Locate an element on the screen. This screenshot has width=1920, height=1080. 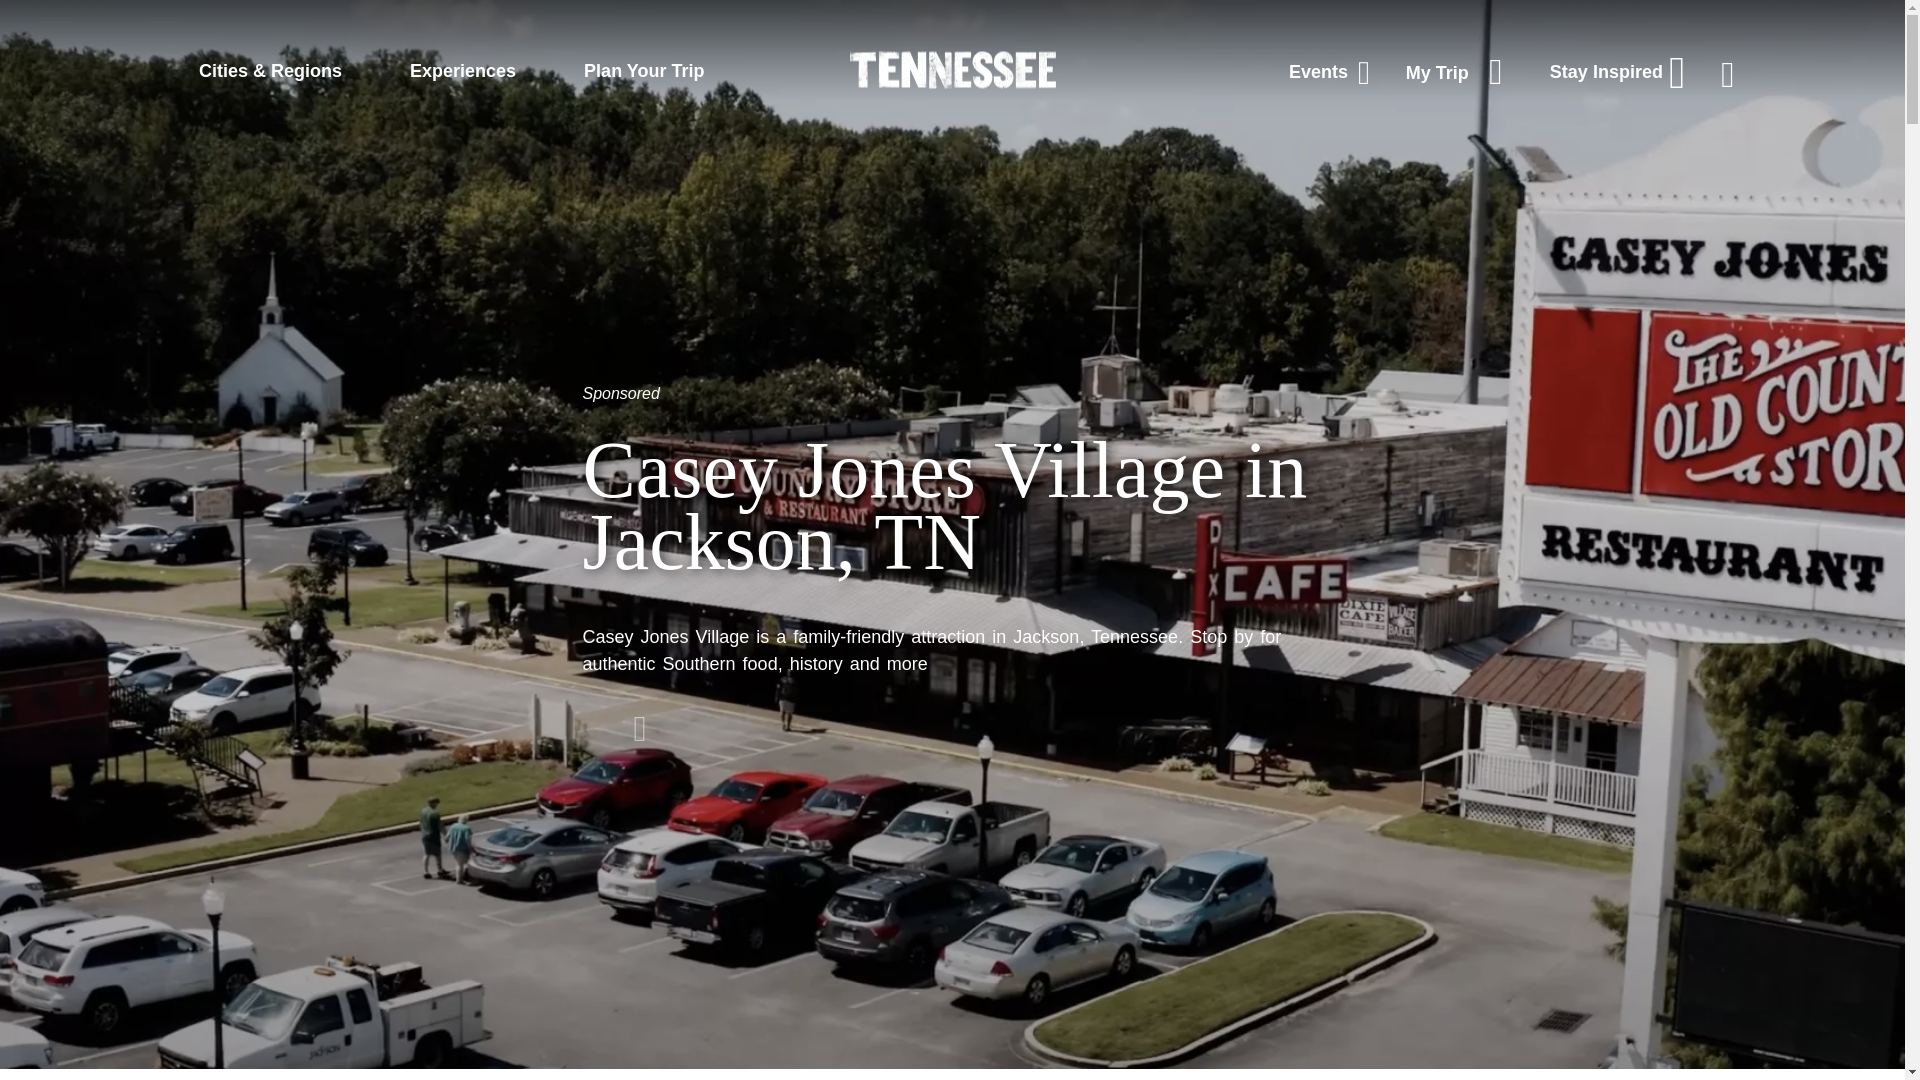
Stay Inspired is located at coordinates (1617, 72).